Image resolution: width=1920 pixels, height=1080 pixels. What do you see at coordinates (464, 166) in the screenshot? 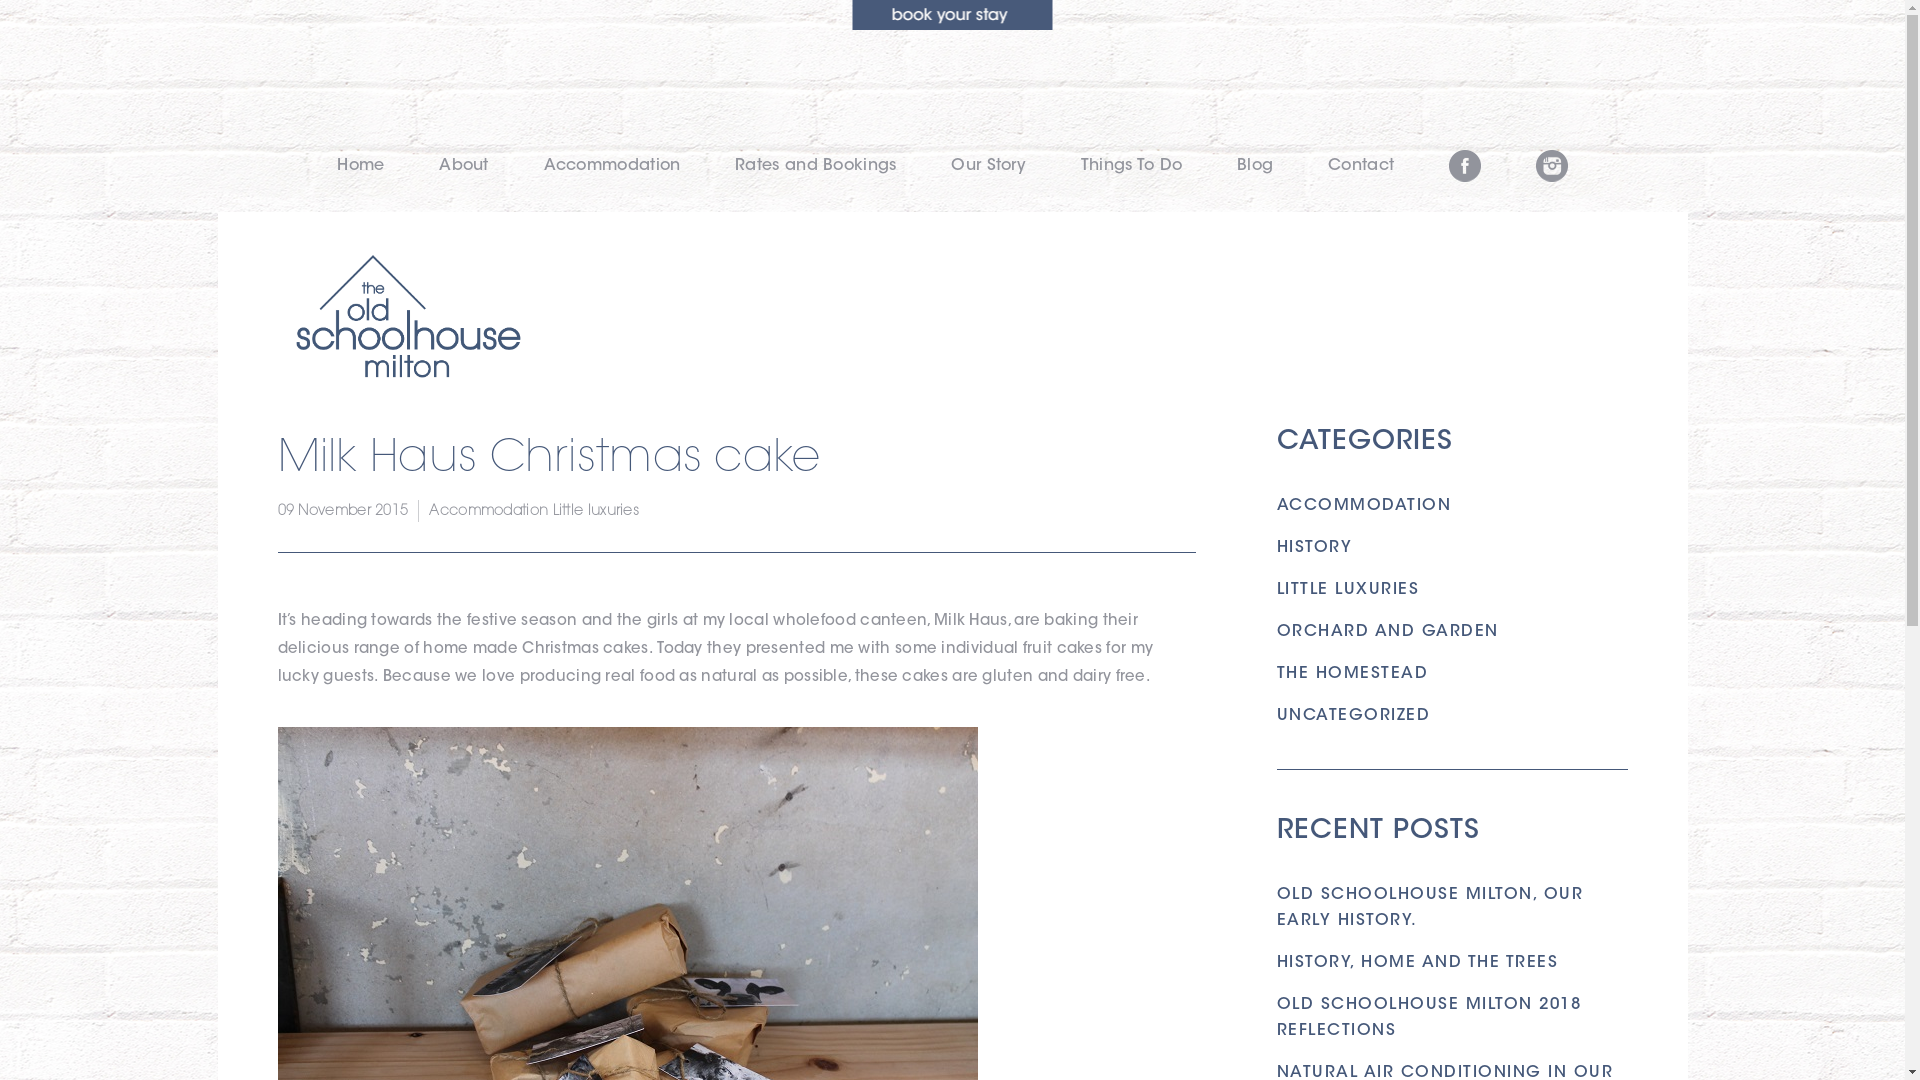
I see `About` at bounding box center [464, 166].